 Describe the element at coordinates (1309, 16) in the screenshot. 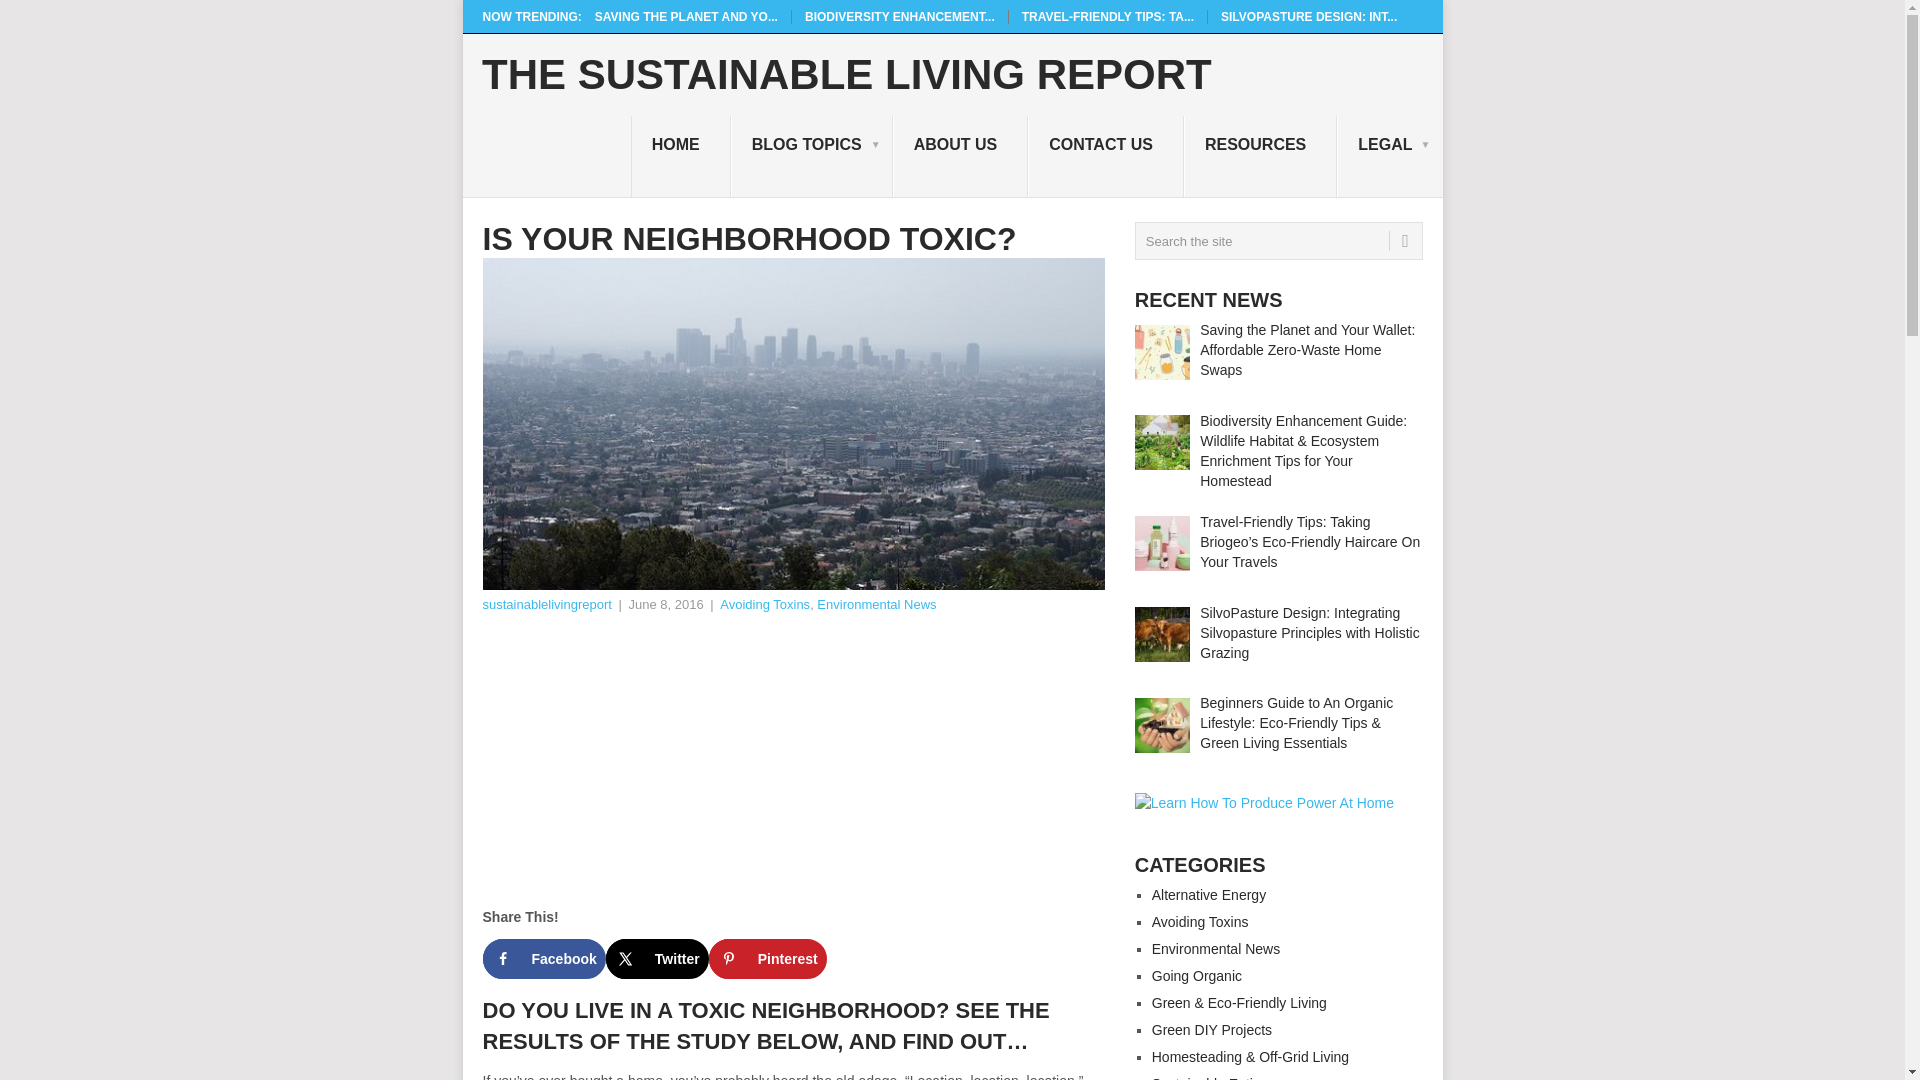

I see `SILVOPASTURE DESIGN: INT...` at that location.